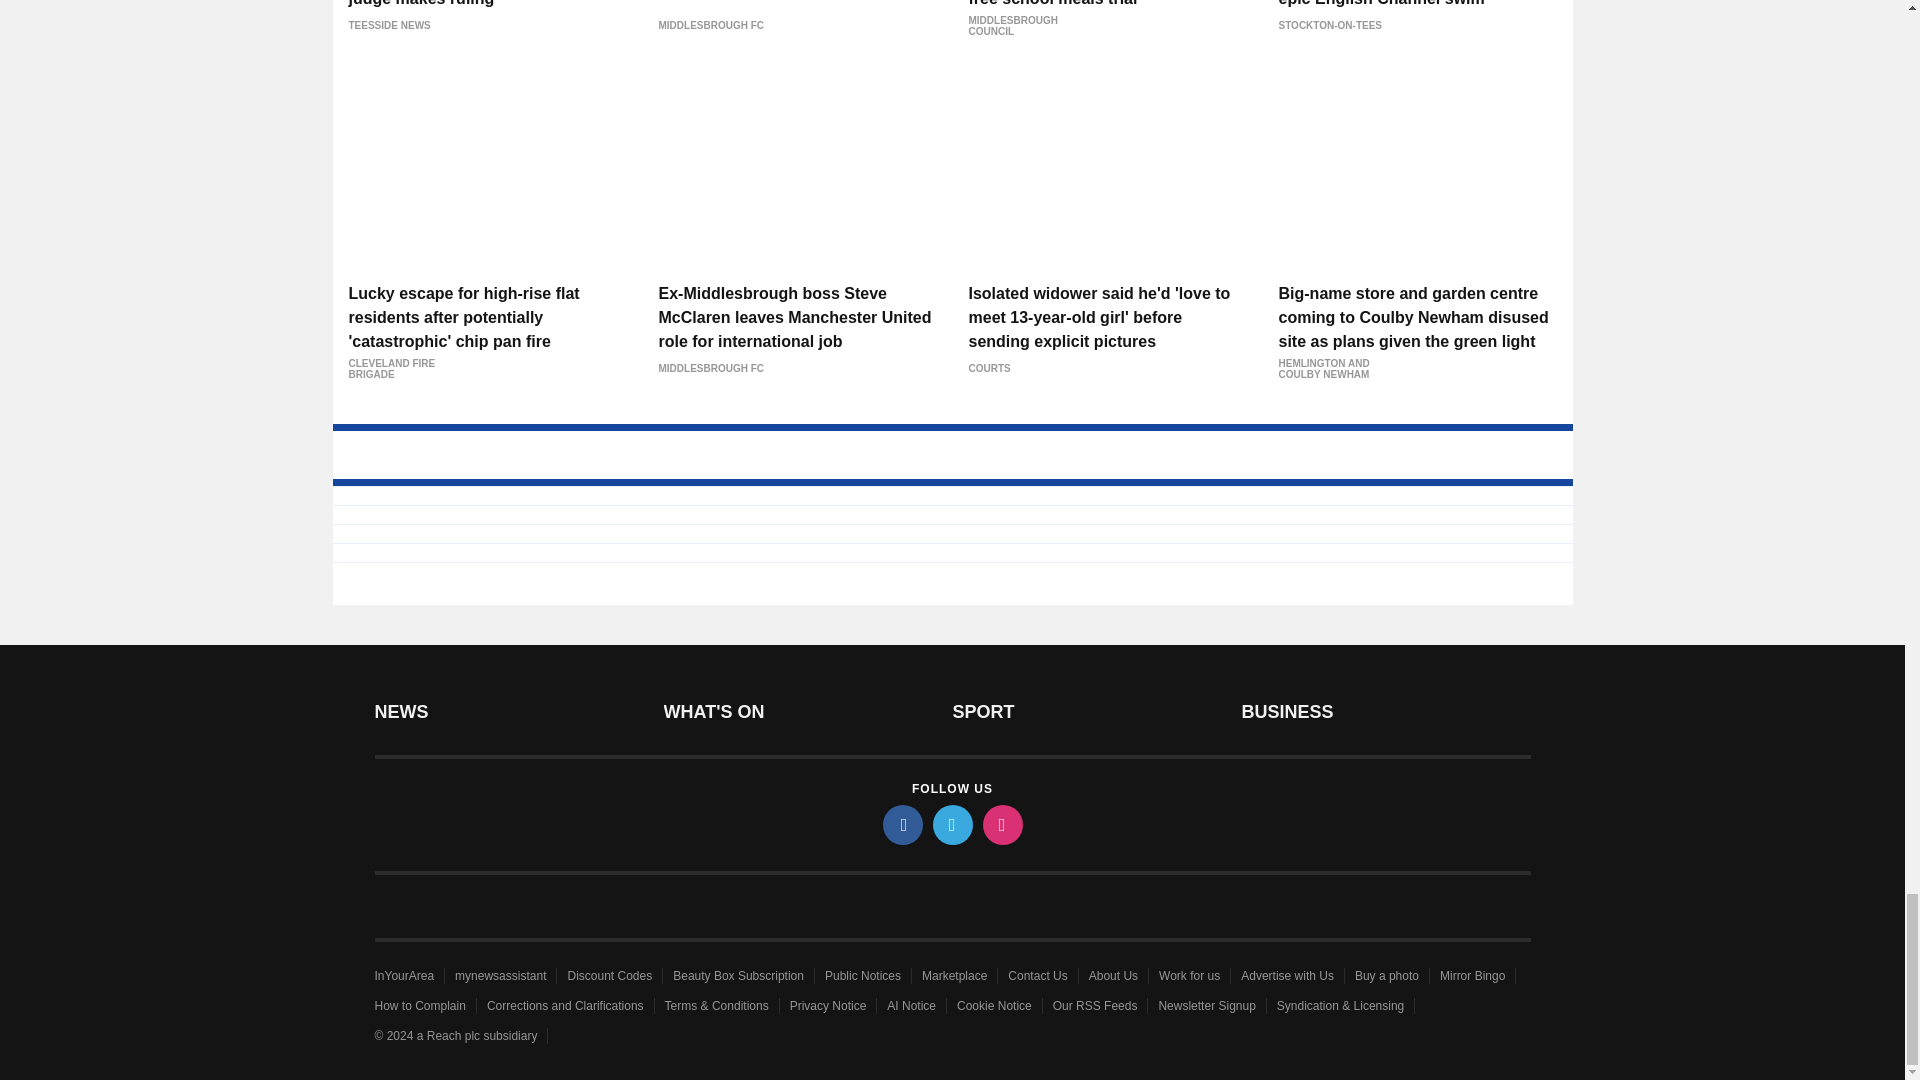 The width and height of the screenshot is (1920, 1080). I want to click on twitter, so click(951, 824).